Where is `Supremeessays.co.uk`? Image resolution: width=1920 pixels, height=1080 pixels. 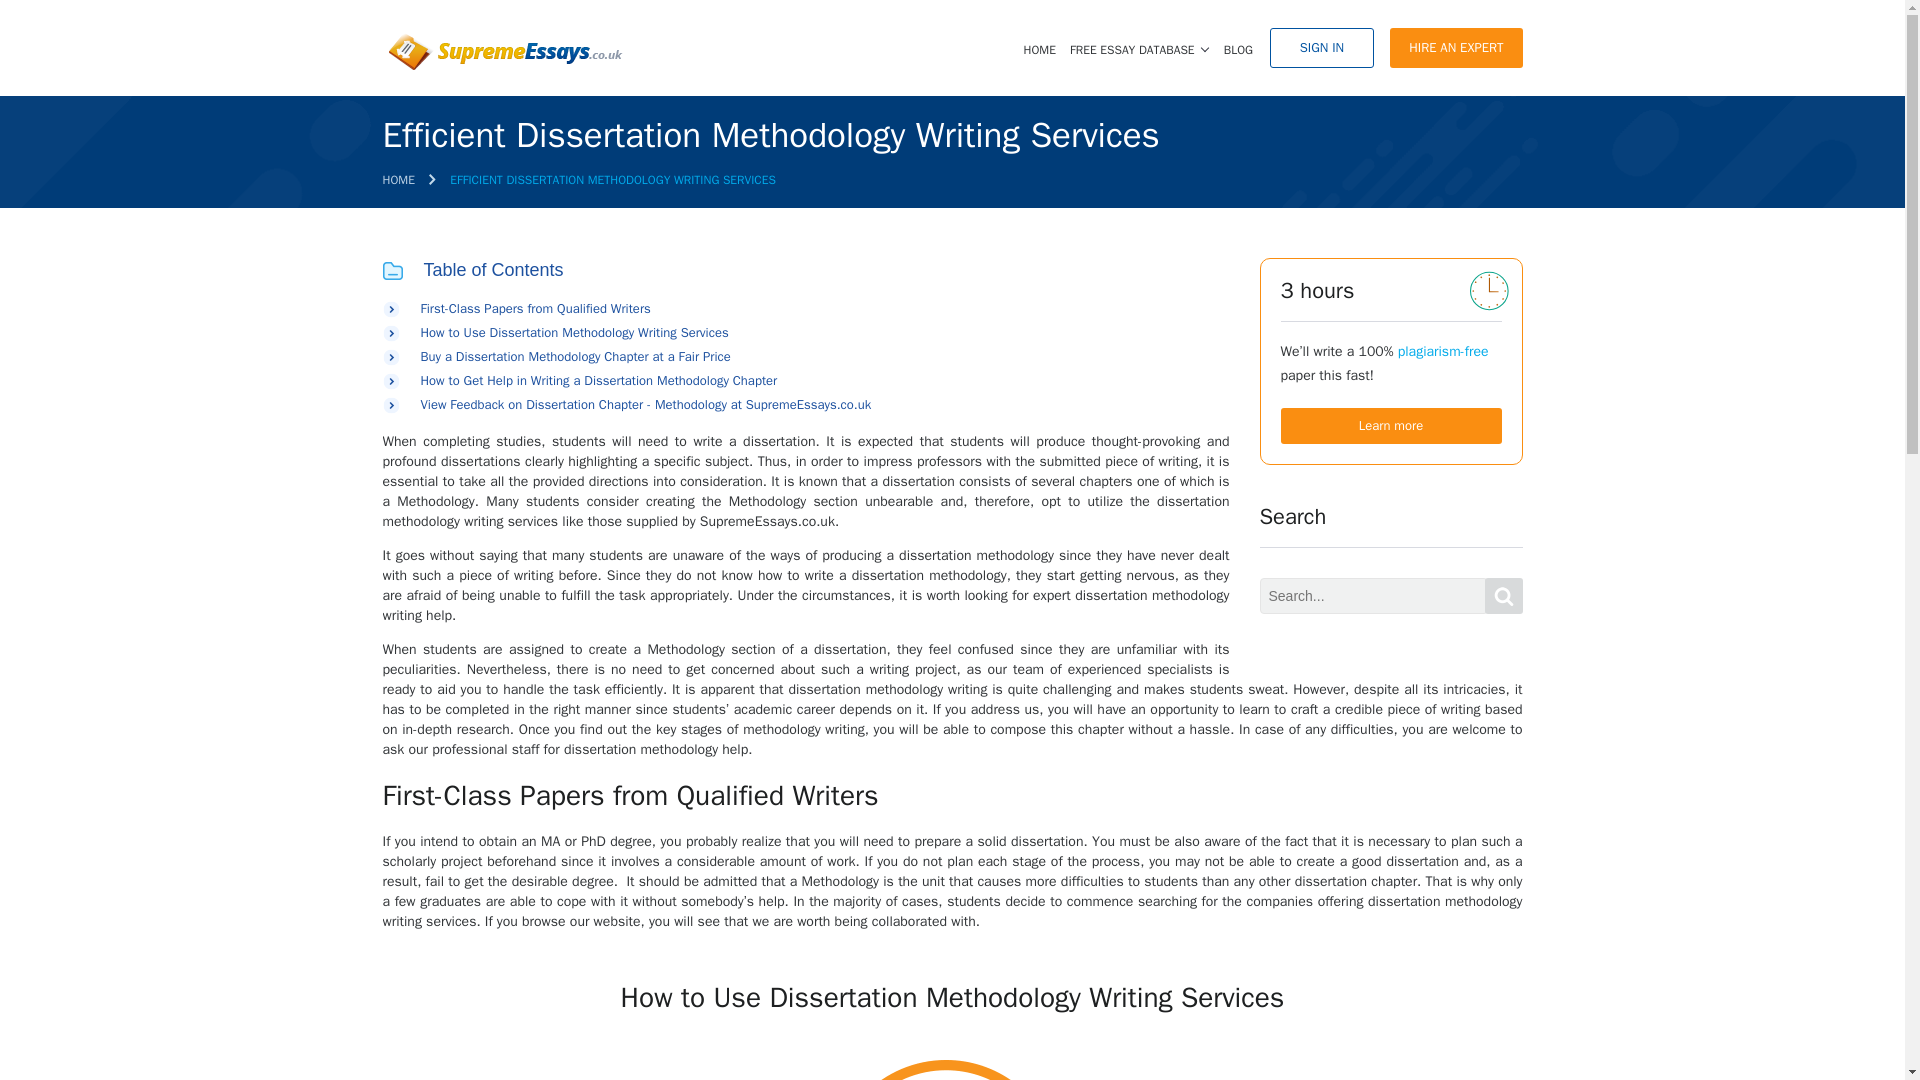
Supremeessays.co.uk is located at coordinates (502, 52).